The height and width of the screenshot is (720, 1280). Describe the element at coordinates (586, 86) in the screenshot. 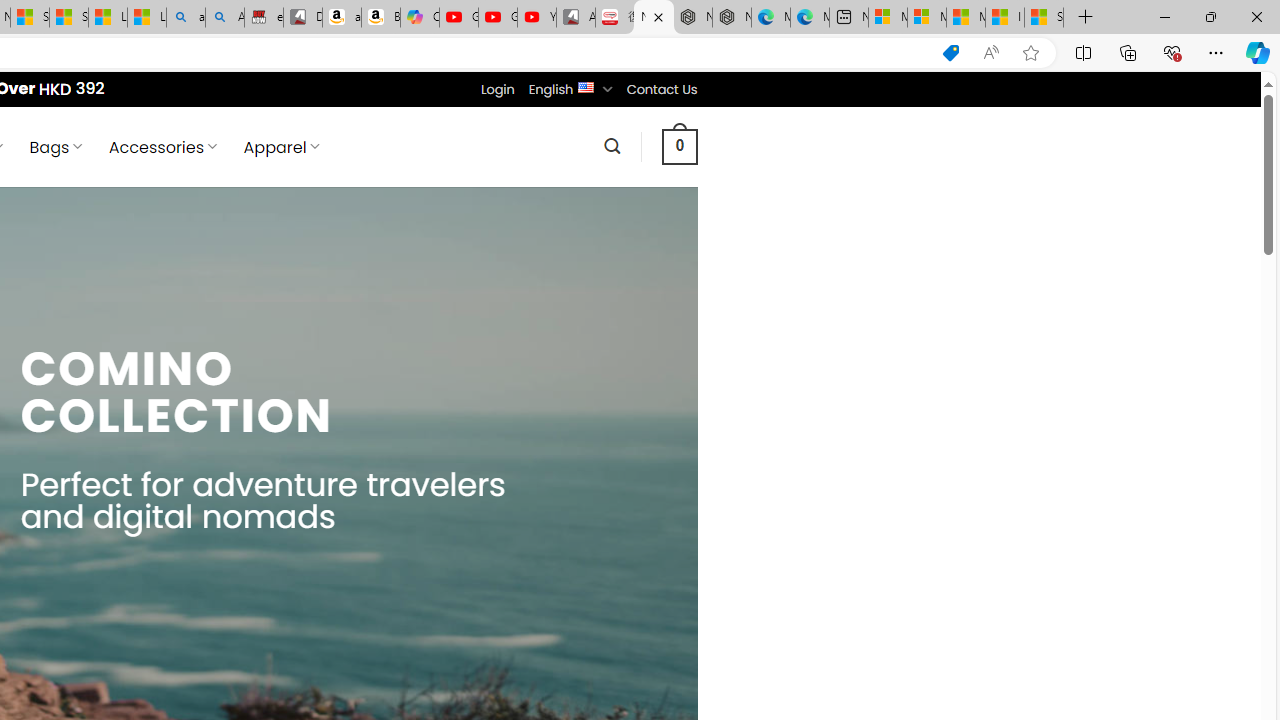

I see `English` at that location.